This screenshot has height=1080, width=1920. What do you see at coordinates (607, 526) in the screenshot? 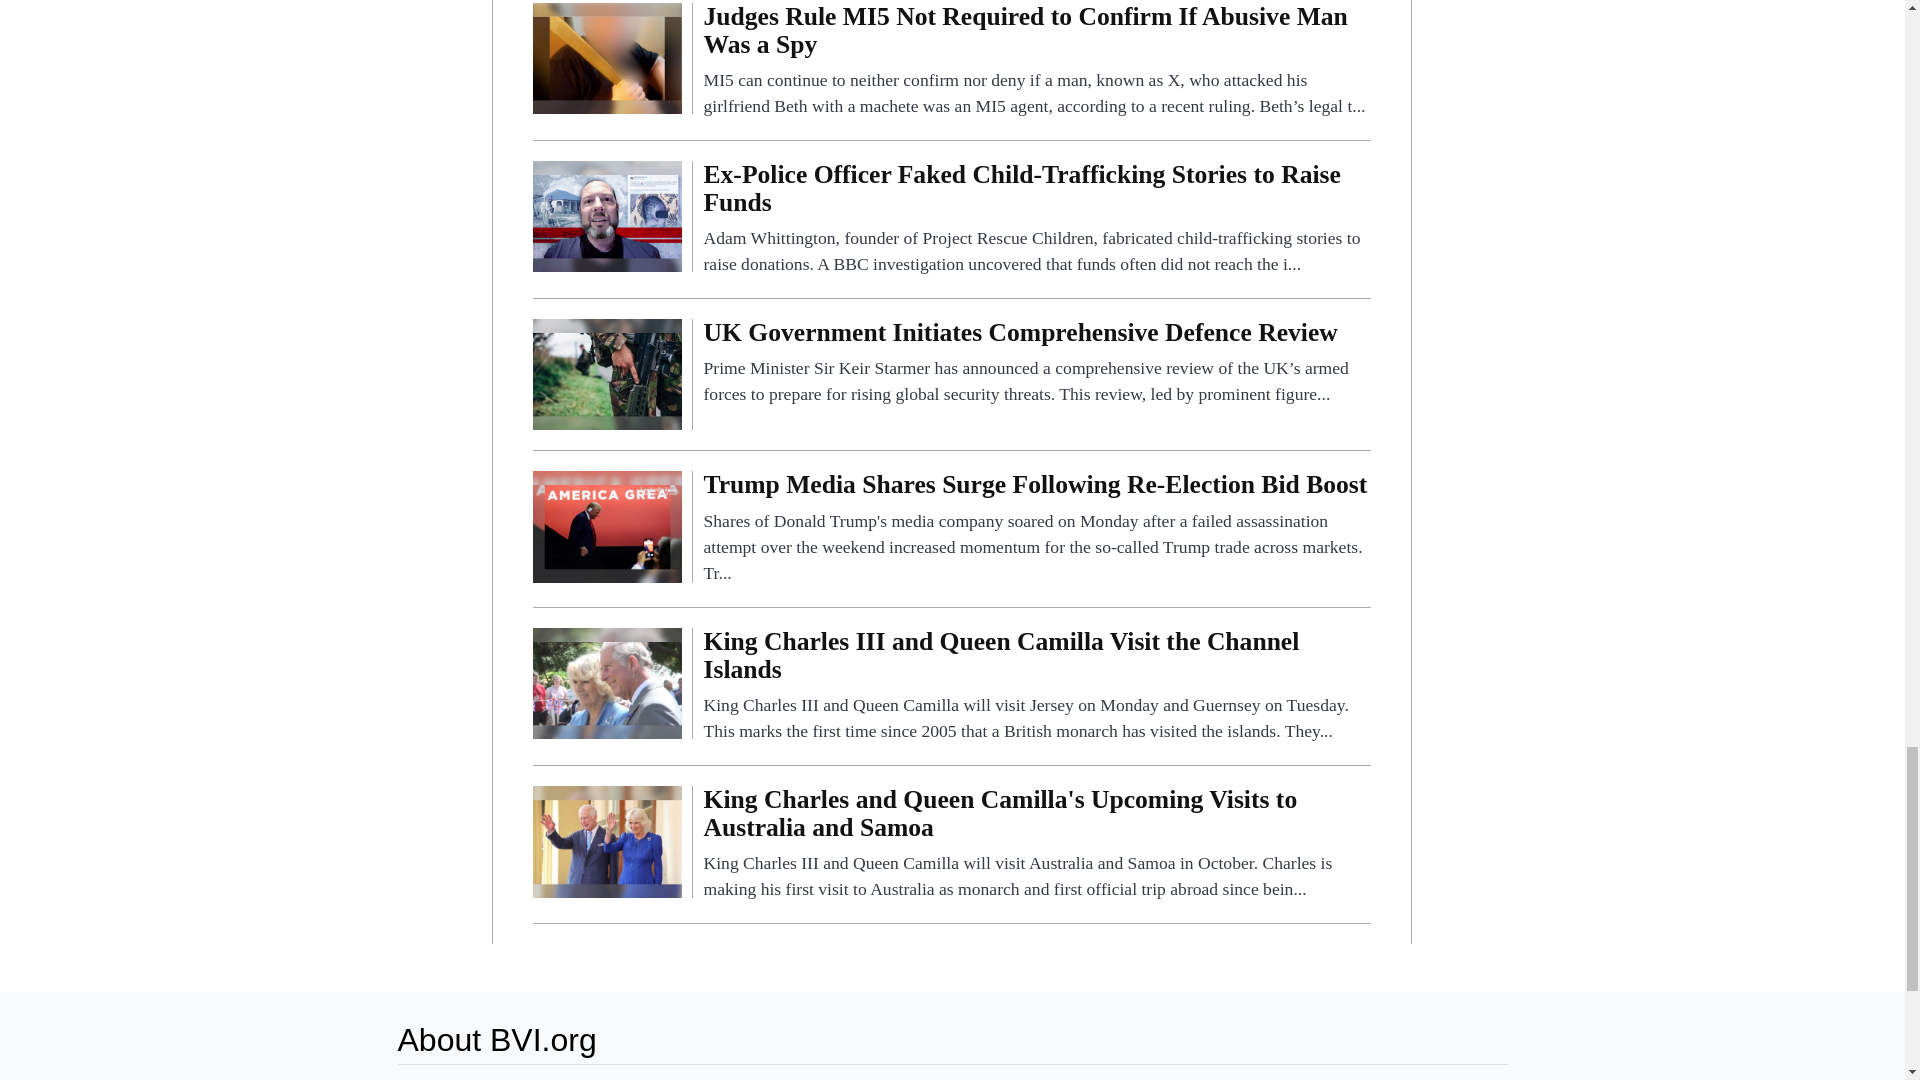
I see `Trump Media Shares Surge Following Re-Election Bid Boost` at bounding box center [607, 526].